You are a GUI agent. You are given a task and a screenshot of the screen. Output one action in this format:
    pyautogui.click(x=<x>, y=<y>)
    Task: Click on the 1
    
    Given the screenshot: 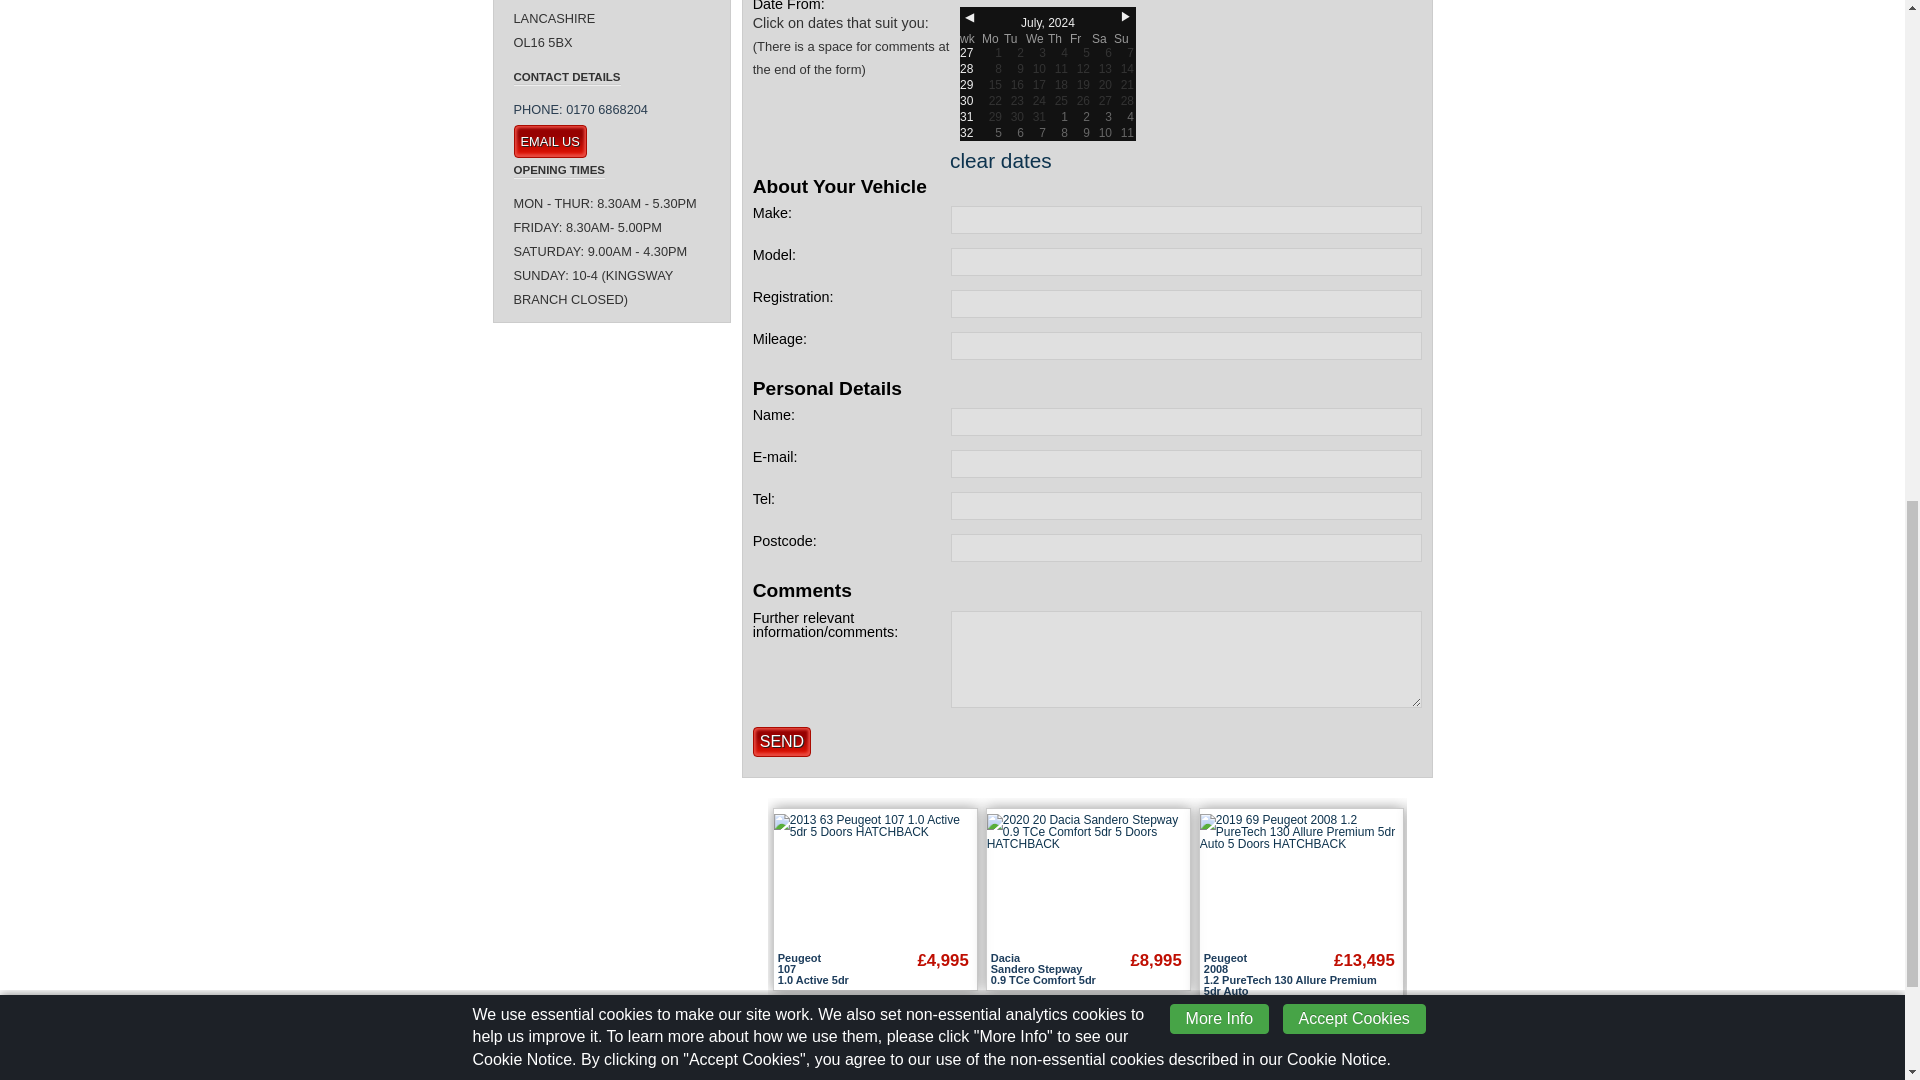 What is the action you would take?
    pyautogui.click(x=992, y=52)
    